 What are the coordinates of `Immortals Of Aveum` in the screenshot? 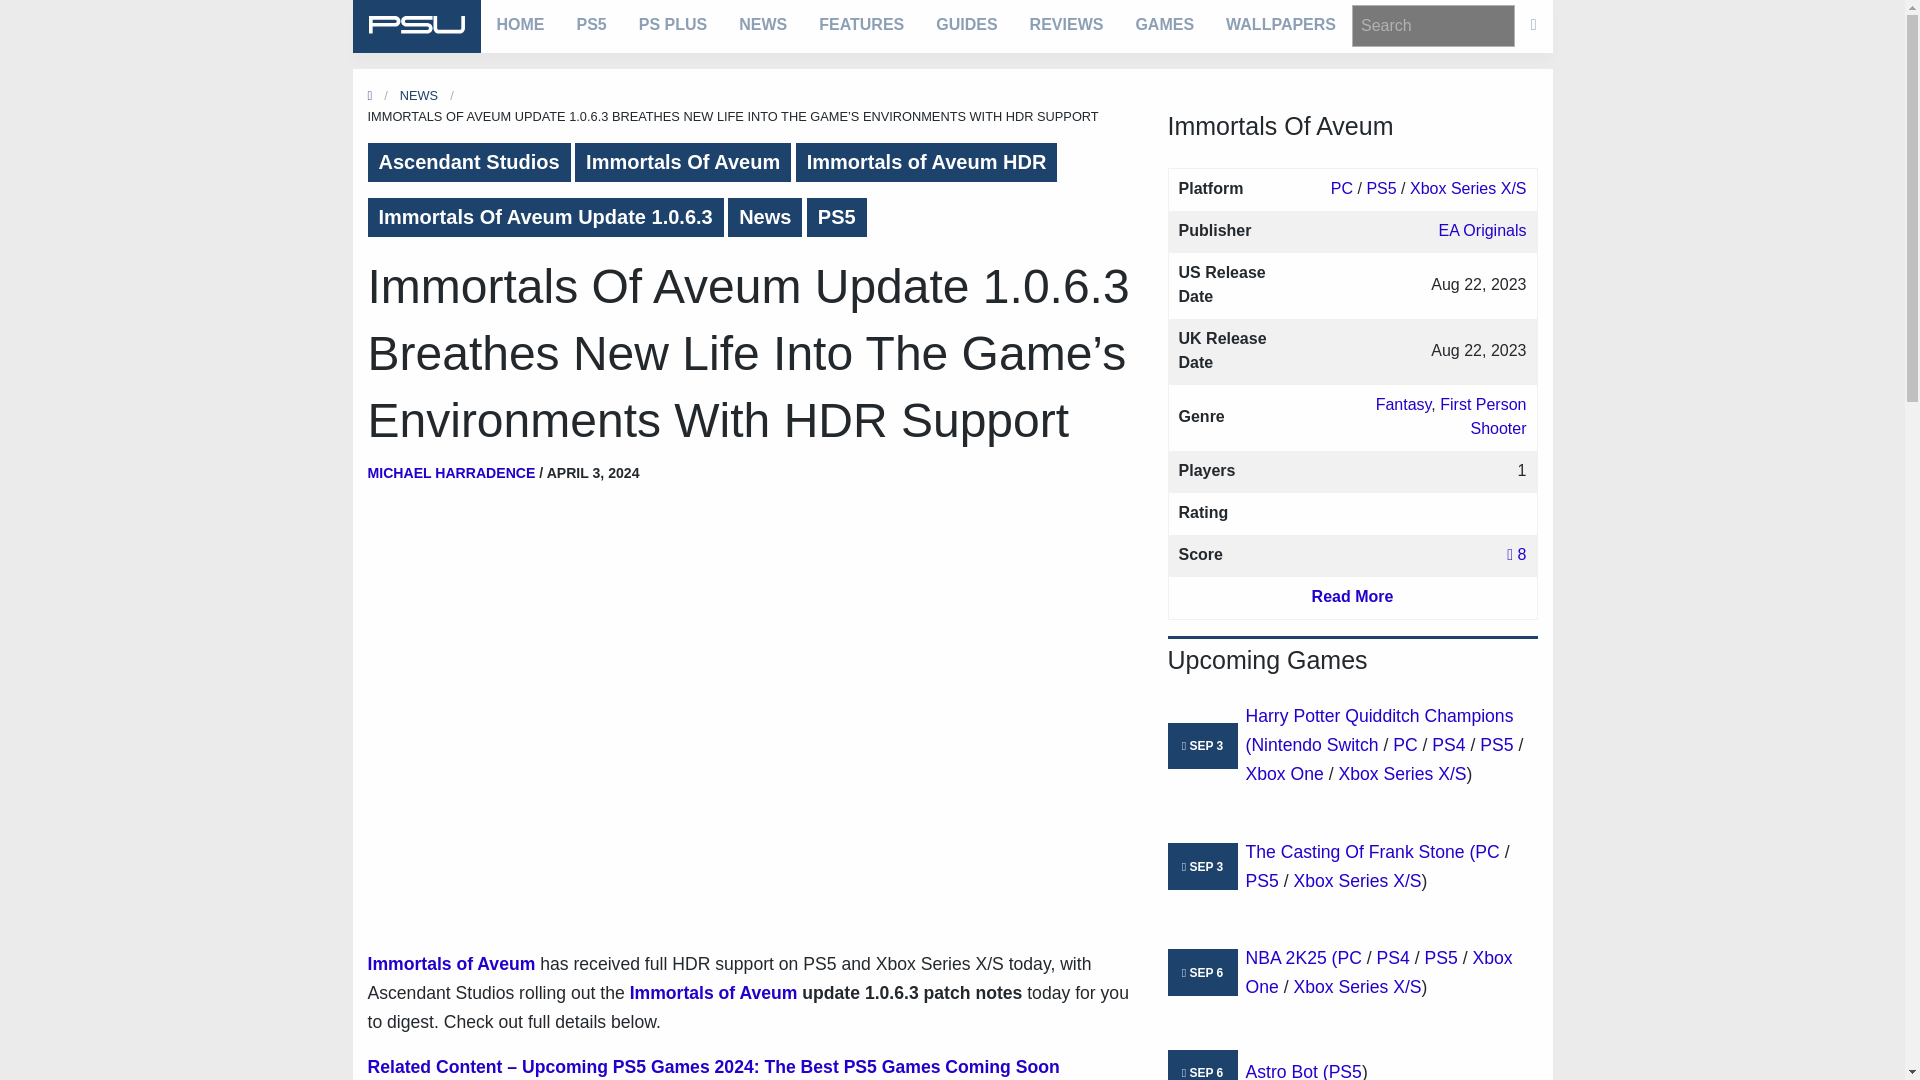 It's located at (682, 162).